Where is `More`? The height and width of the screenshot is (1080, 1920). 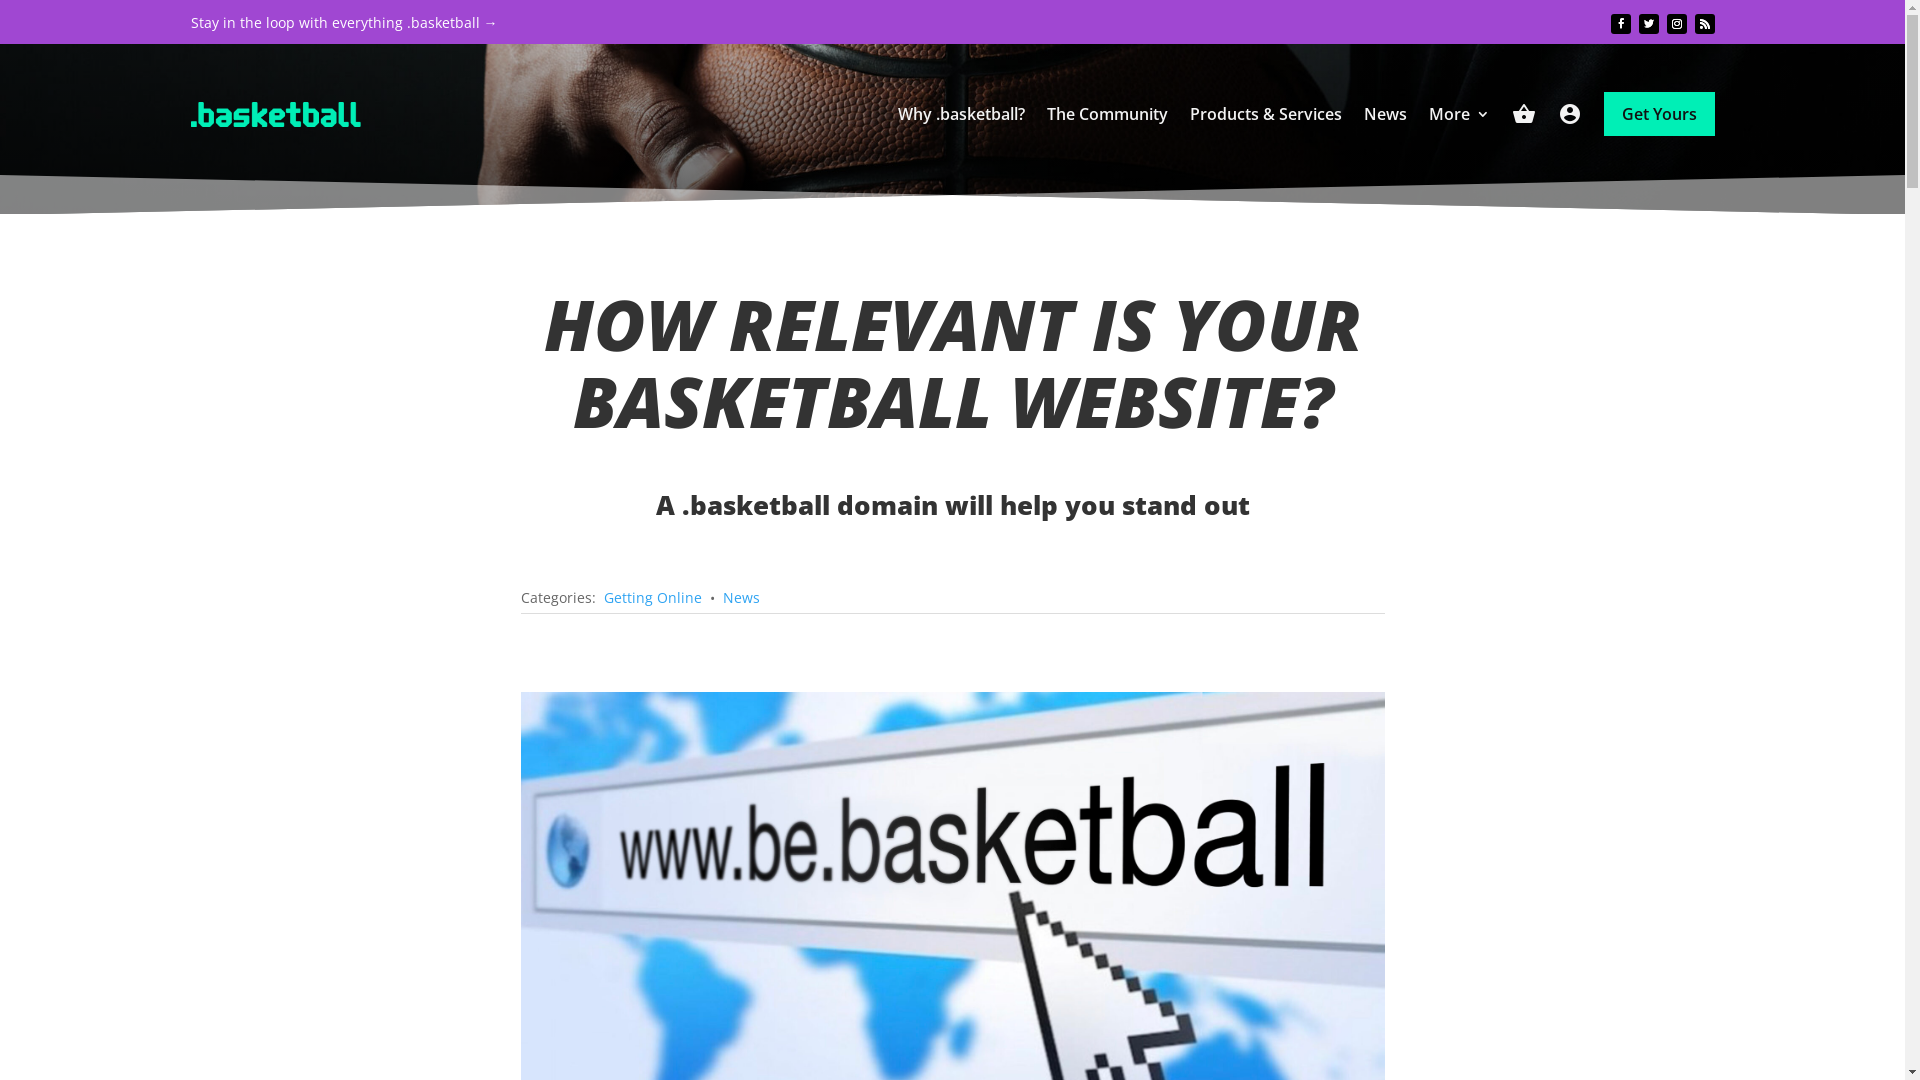 More is located at coordinates (1458, 114).